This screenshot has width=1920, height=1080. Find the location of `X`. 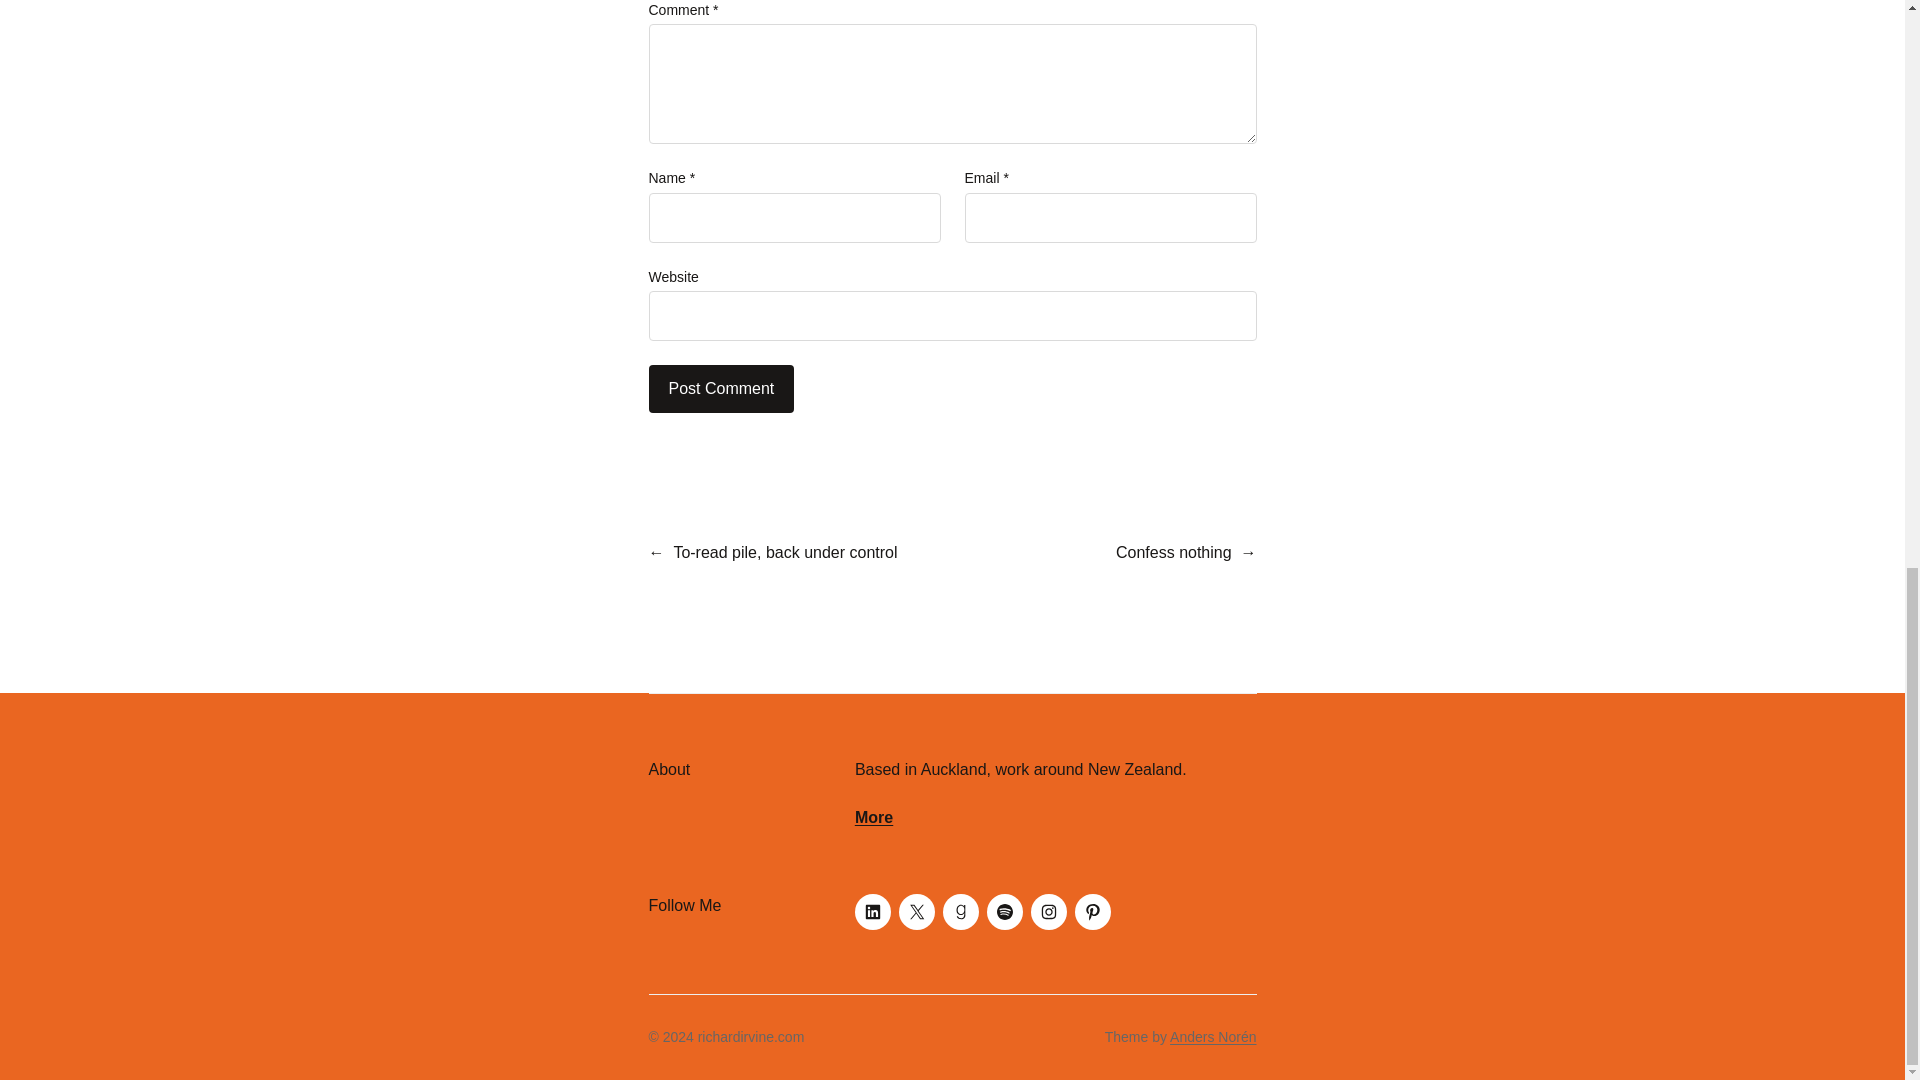

X is located at coordinates (916, 912).